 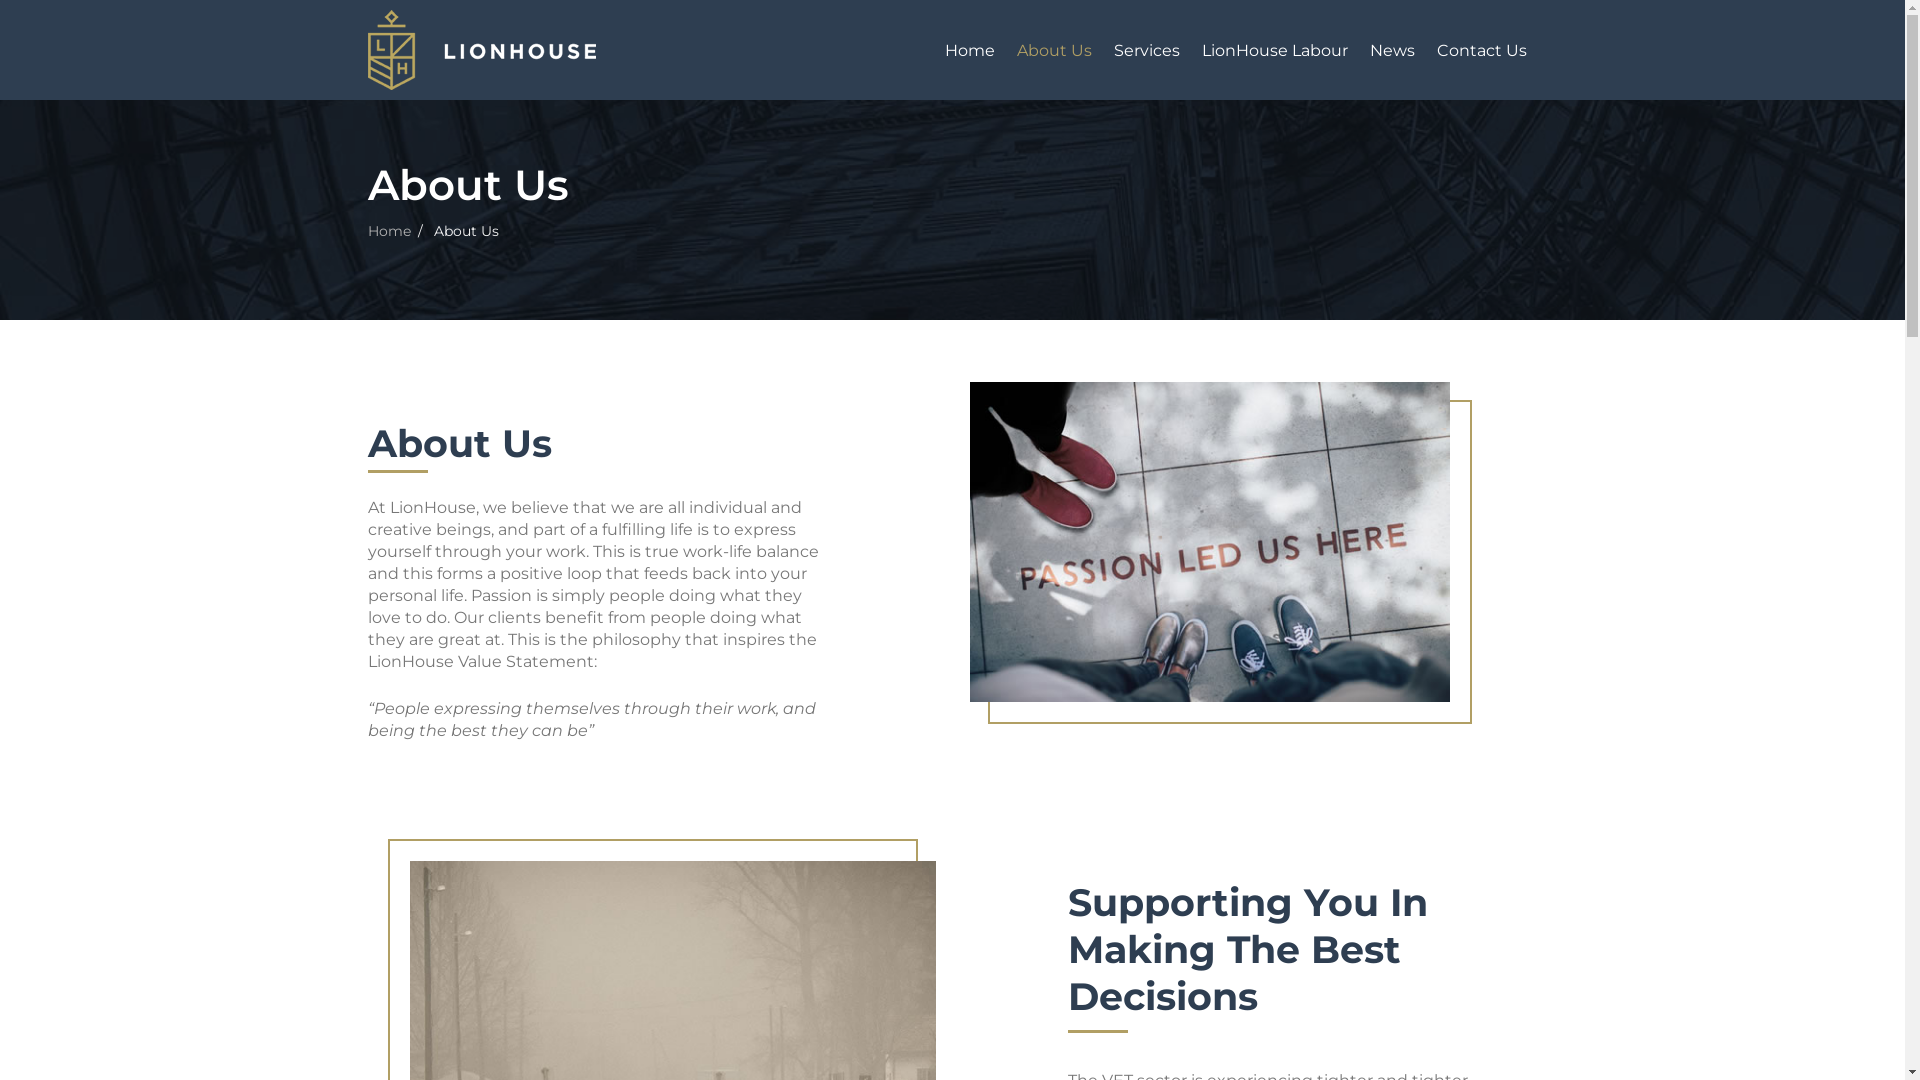 What do you see at coordinates (1392, 51) in the screenshot?
I see `News` at bounding box center [1392, 51].